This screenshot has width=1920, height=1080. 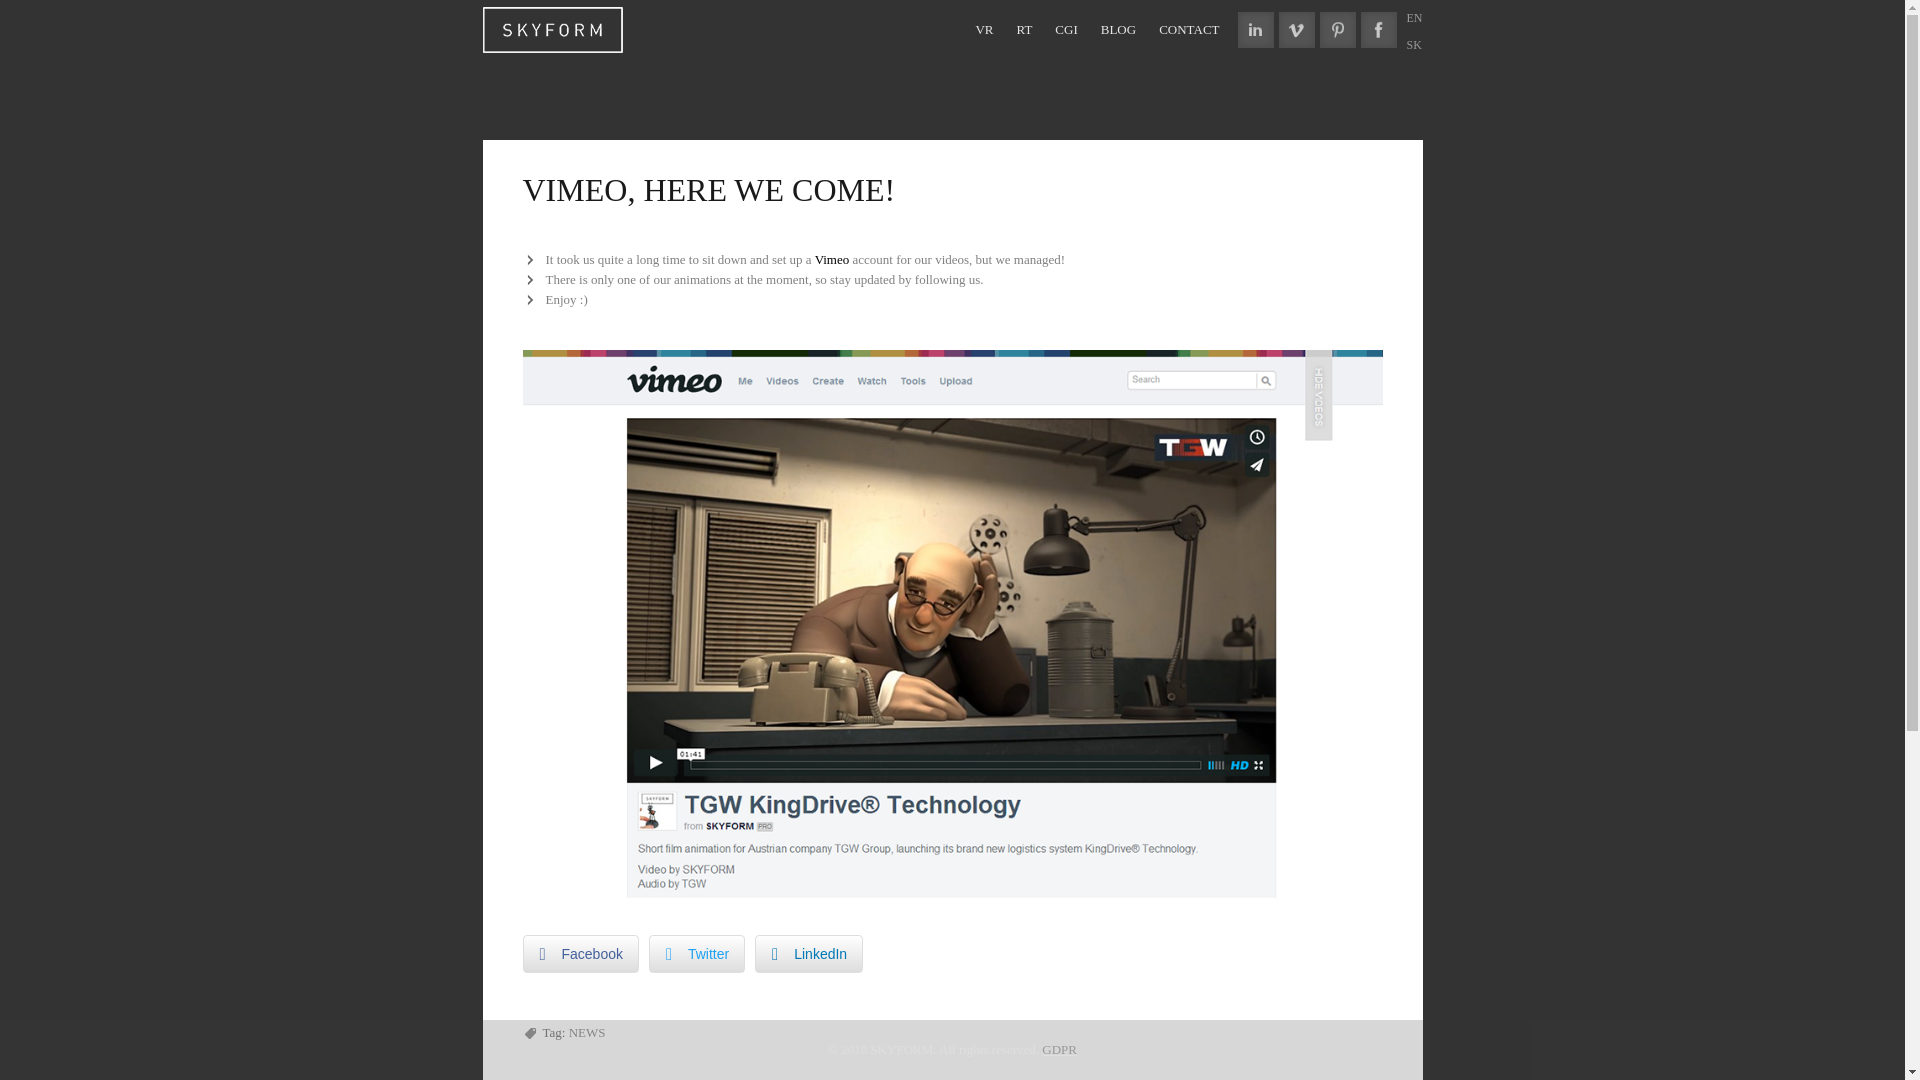 I want to click on SKYFORM , so click(x=552, y=26).